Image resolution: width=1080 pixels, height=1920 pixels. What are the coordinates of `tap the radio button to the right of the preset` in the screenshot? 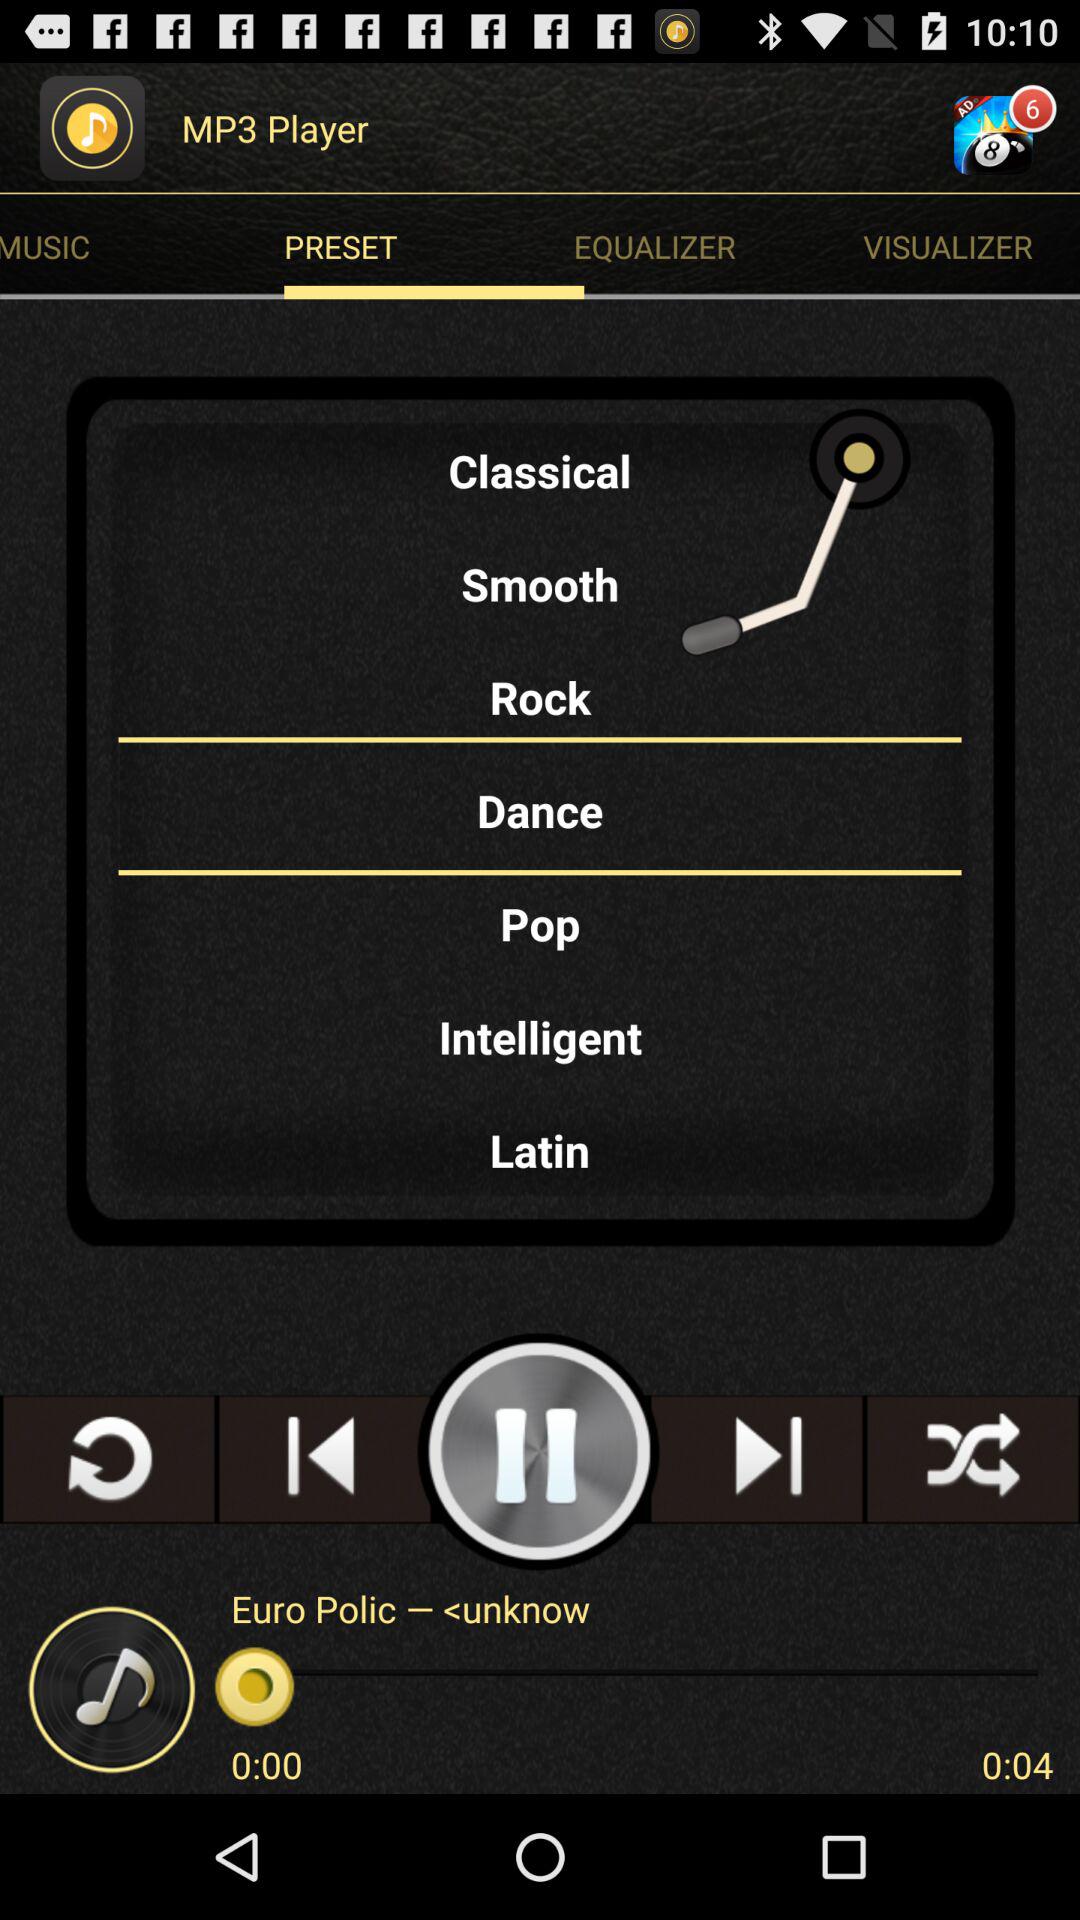 It's located at (972, 246).